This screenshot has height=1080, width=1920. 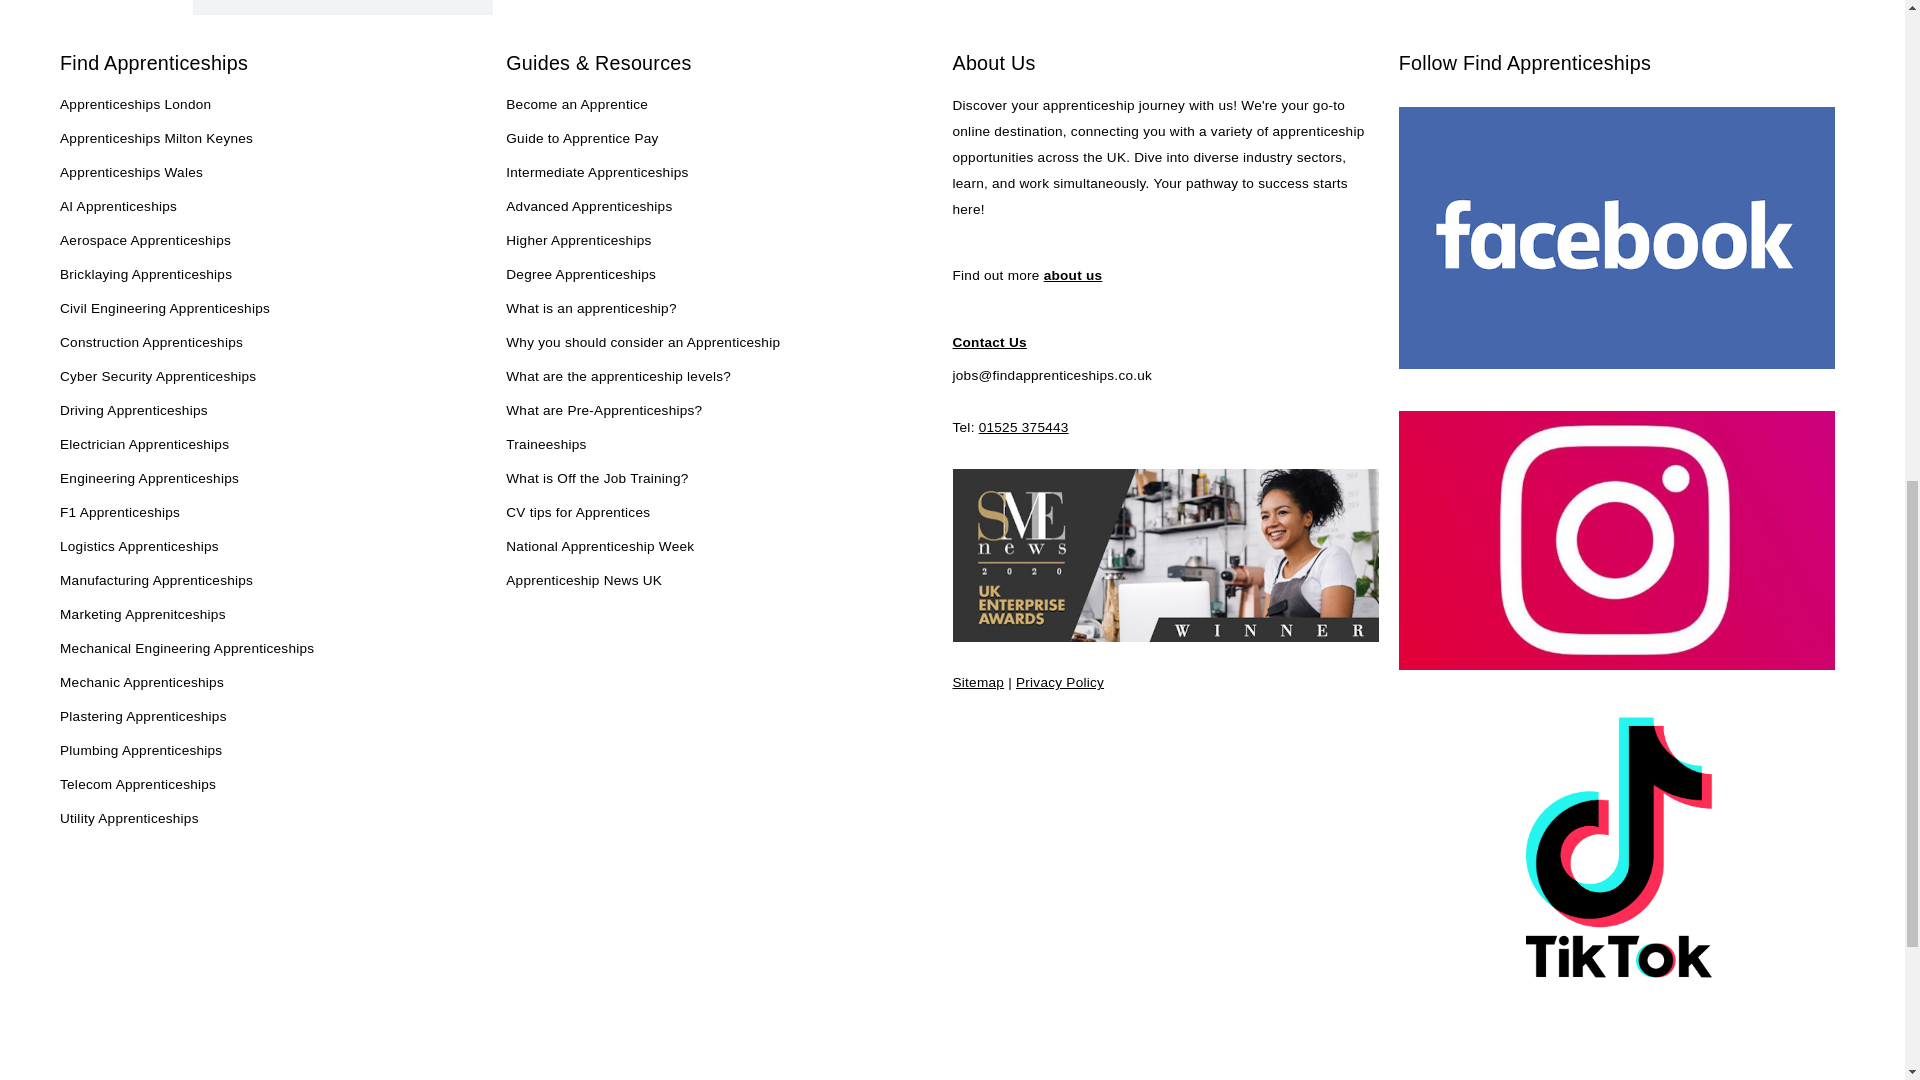 What do you see at coordinates (131, 173) in the screenshot?
I see `Apprenticeships Wales` at bounding box center [131, 173].